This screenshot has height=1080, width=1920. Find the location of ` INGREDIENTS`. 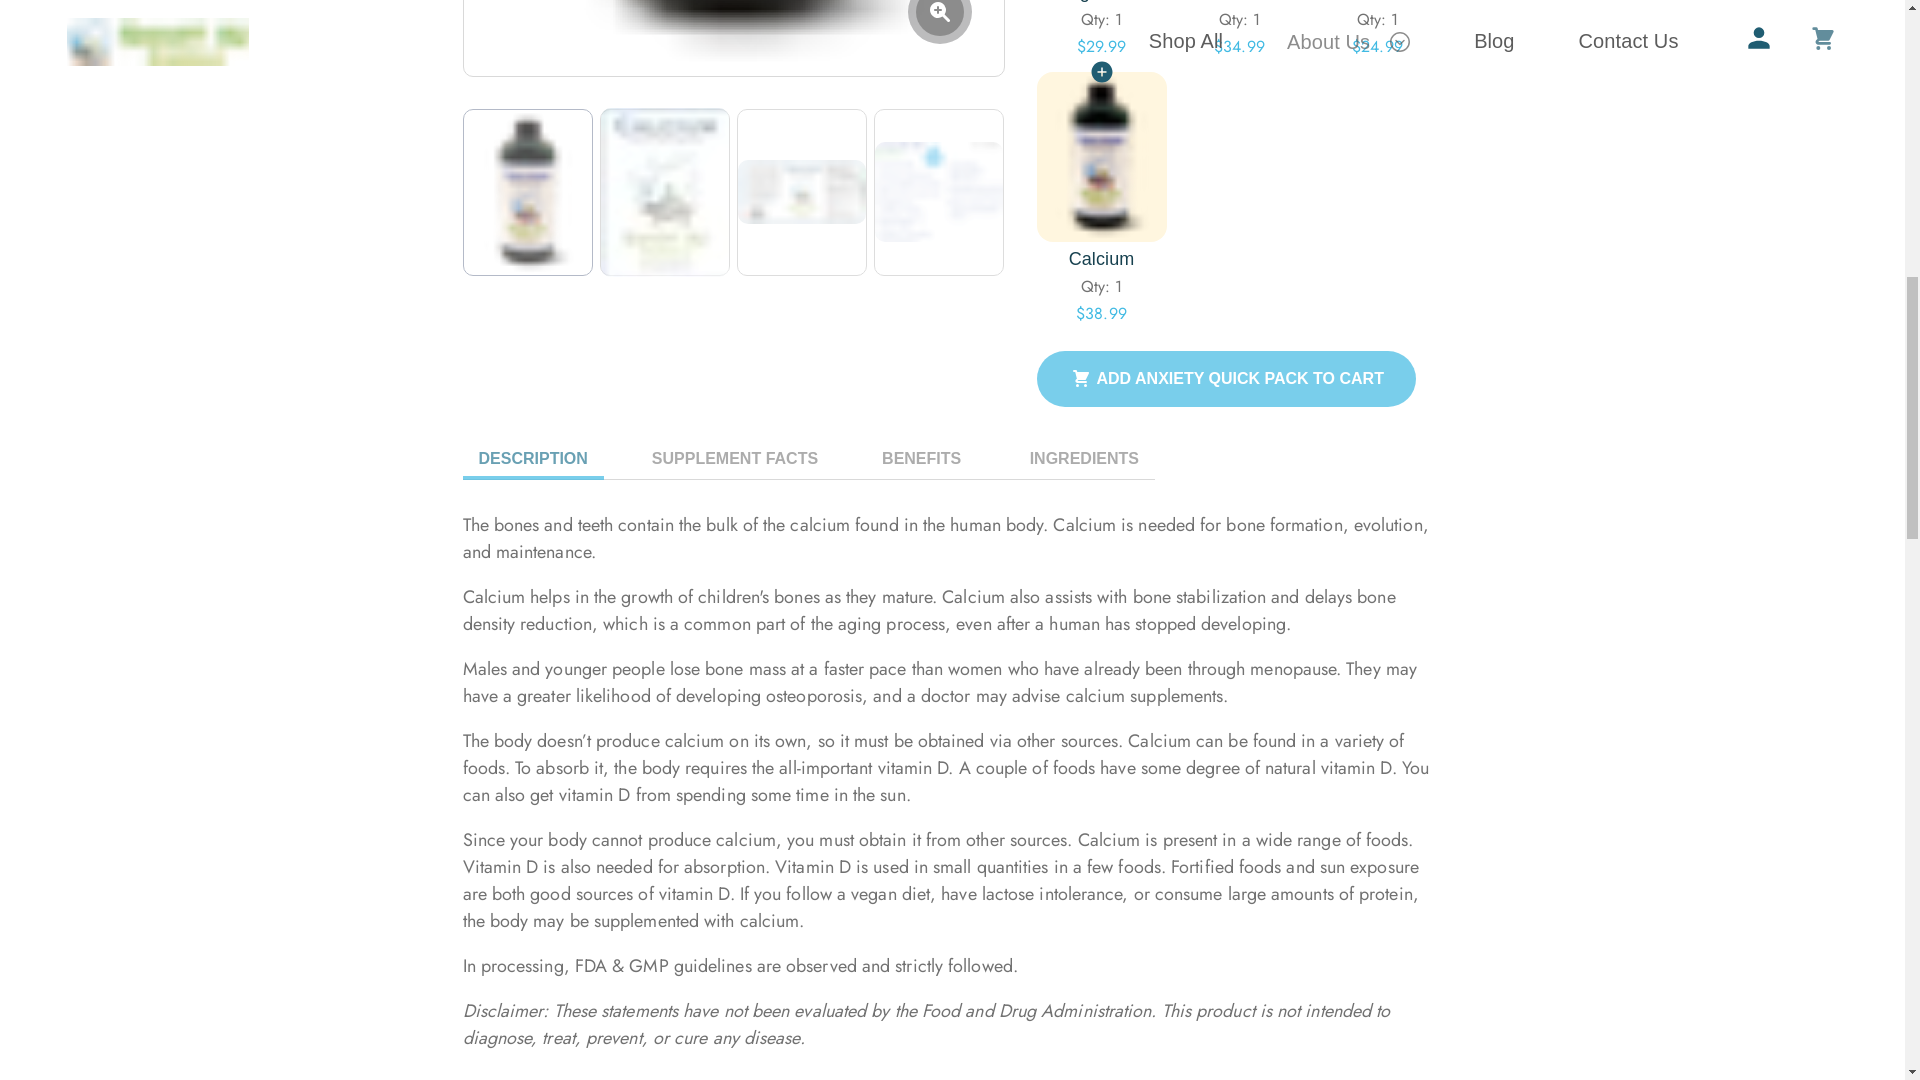

 INGREDIENTS is located at coordinates (1082, 458).